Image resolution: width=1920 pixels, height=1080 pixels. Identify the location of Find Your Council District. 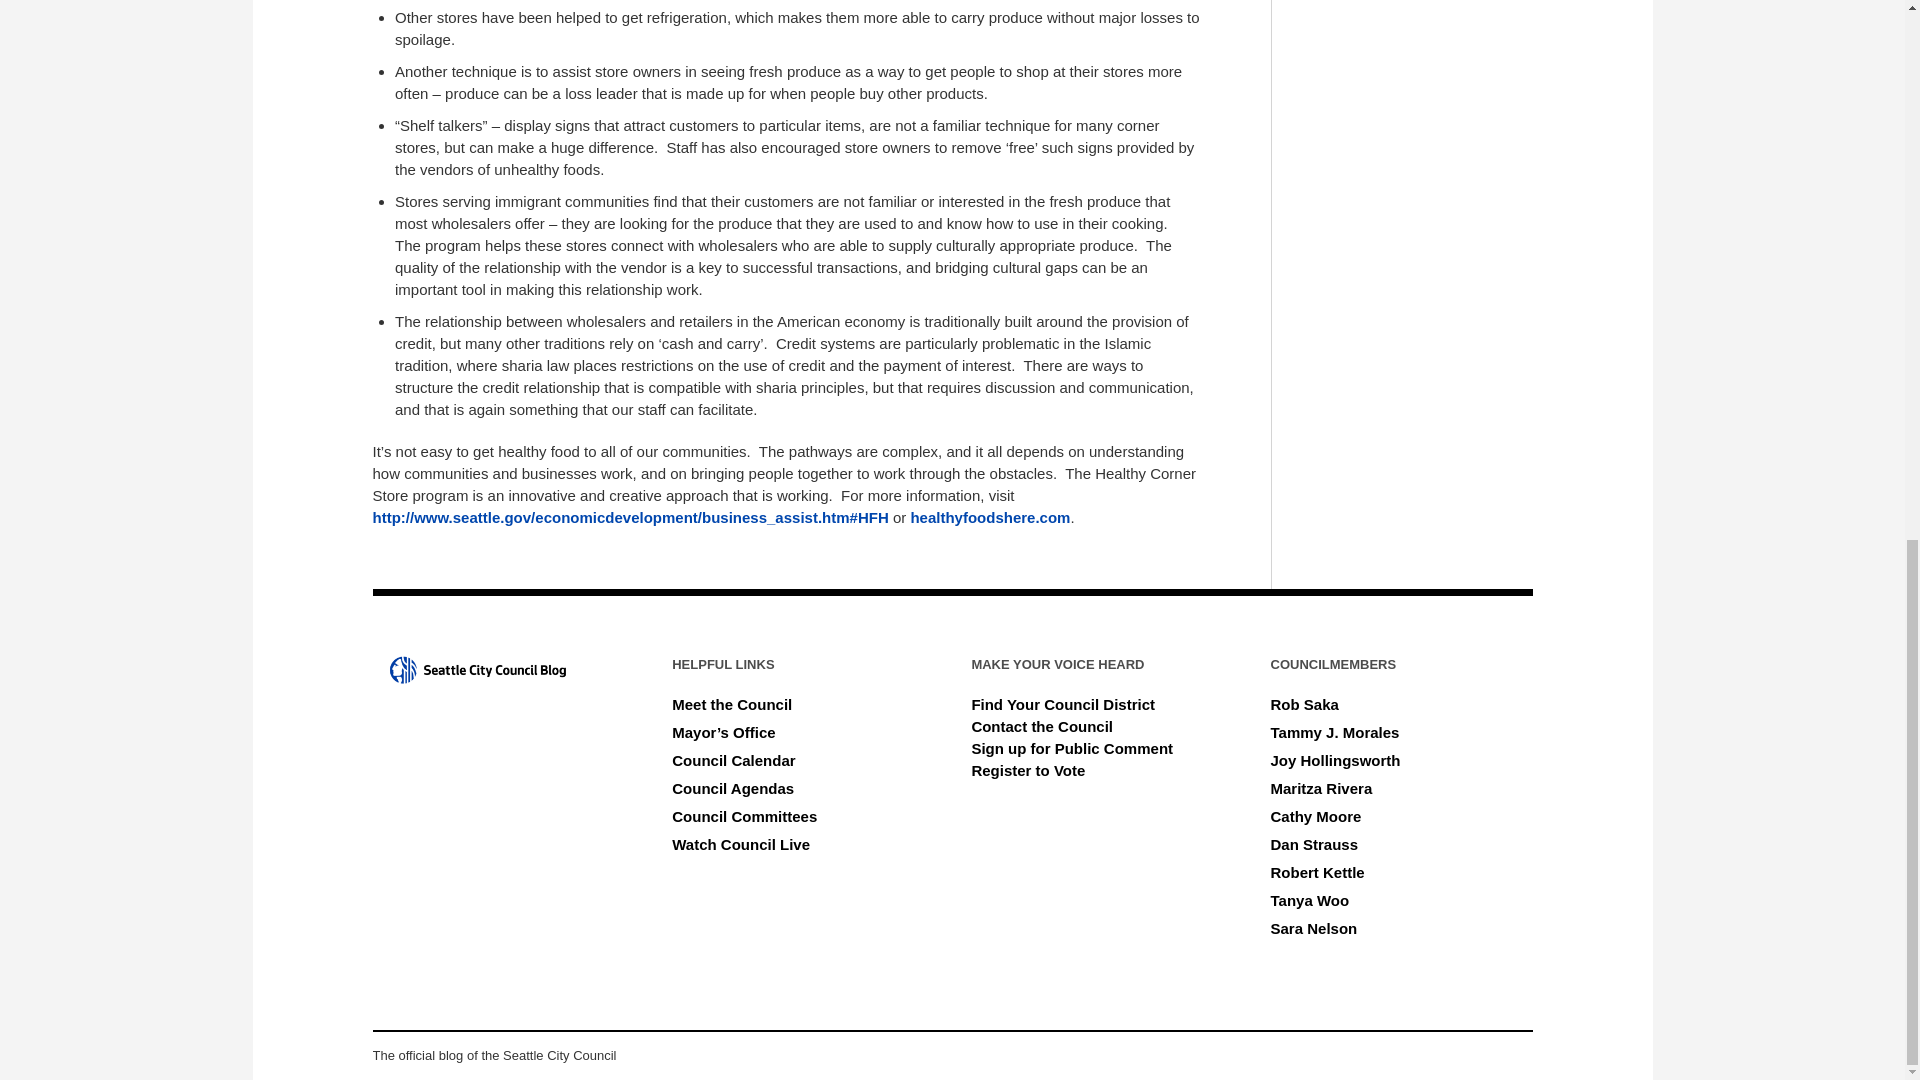
(1063, 704).